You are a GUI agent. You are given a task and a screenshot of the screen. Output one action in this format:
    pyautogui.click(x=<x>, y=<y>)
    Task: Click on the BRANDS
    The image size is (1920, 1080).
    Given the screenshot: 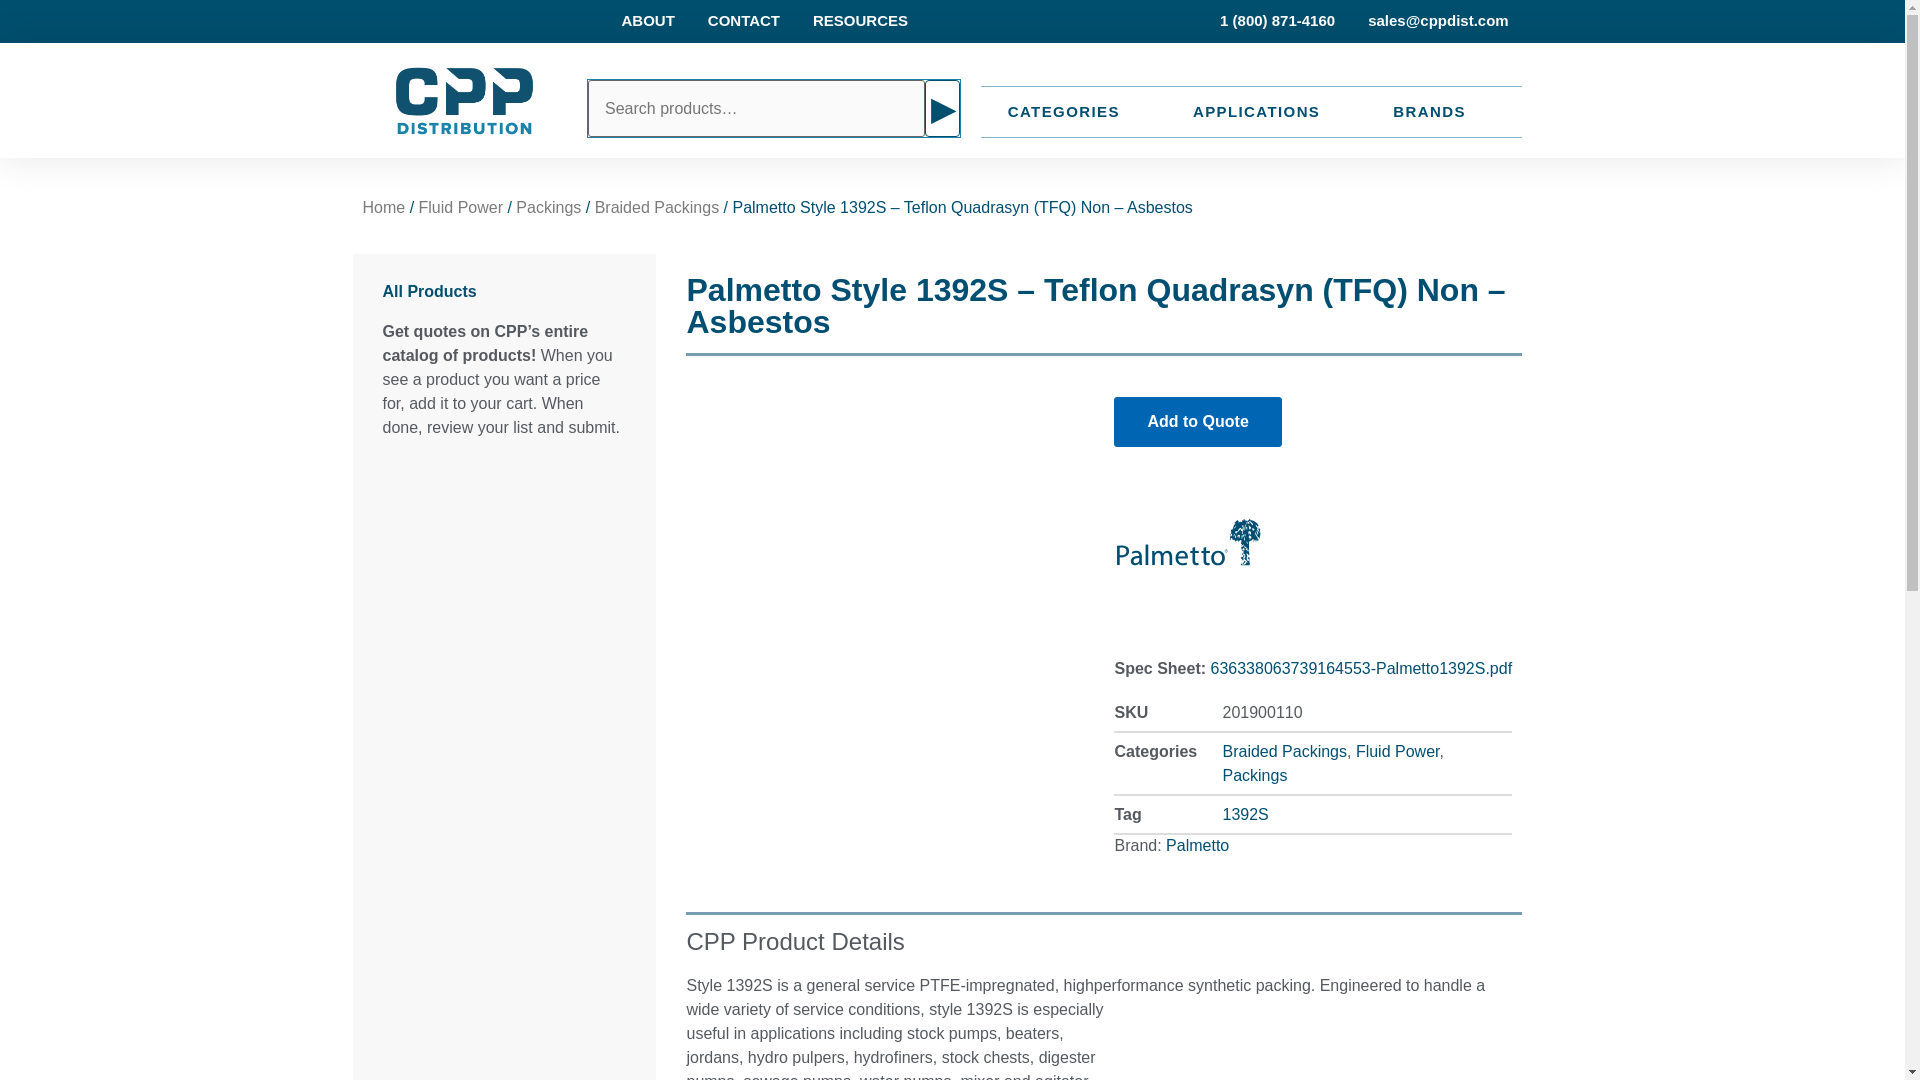 What is the action you would take?
    pyautogui.click(x=1430, y=112)
    